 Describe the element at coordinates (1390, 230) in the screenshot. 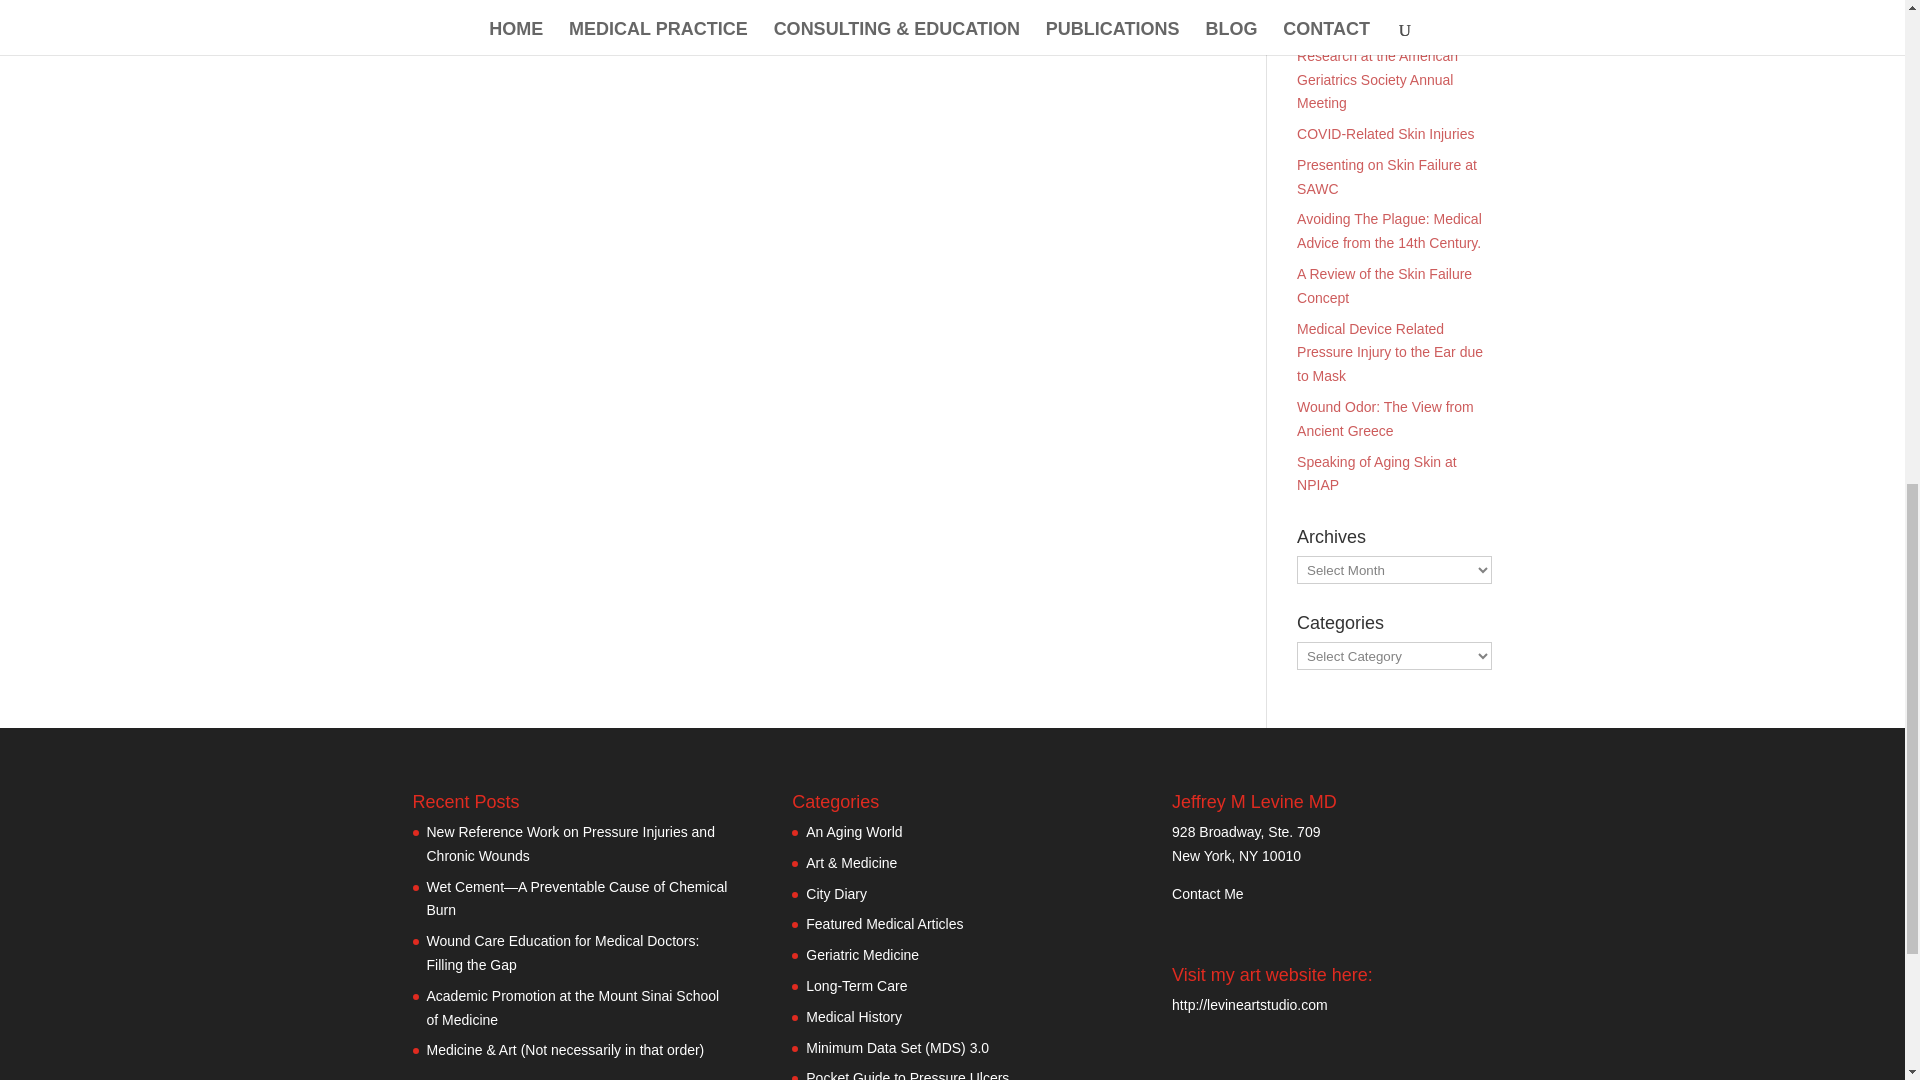

I see `Avoiding The Plague: Medical Advice from the 14th Century.` at that location.